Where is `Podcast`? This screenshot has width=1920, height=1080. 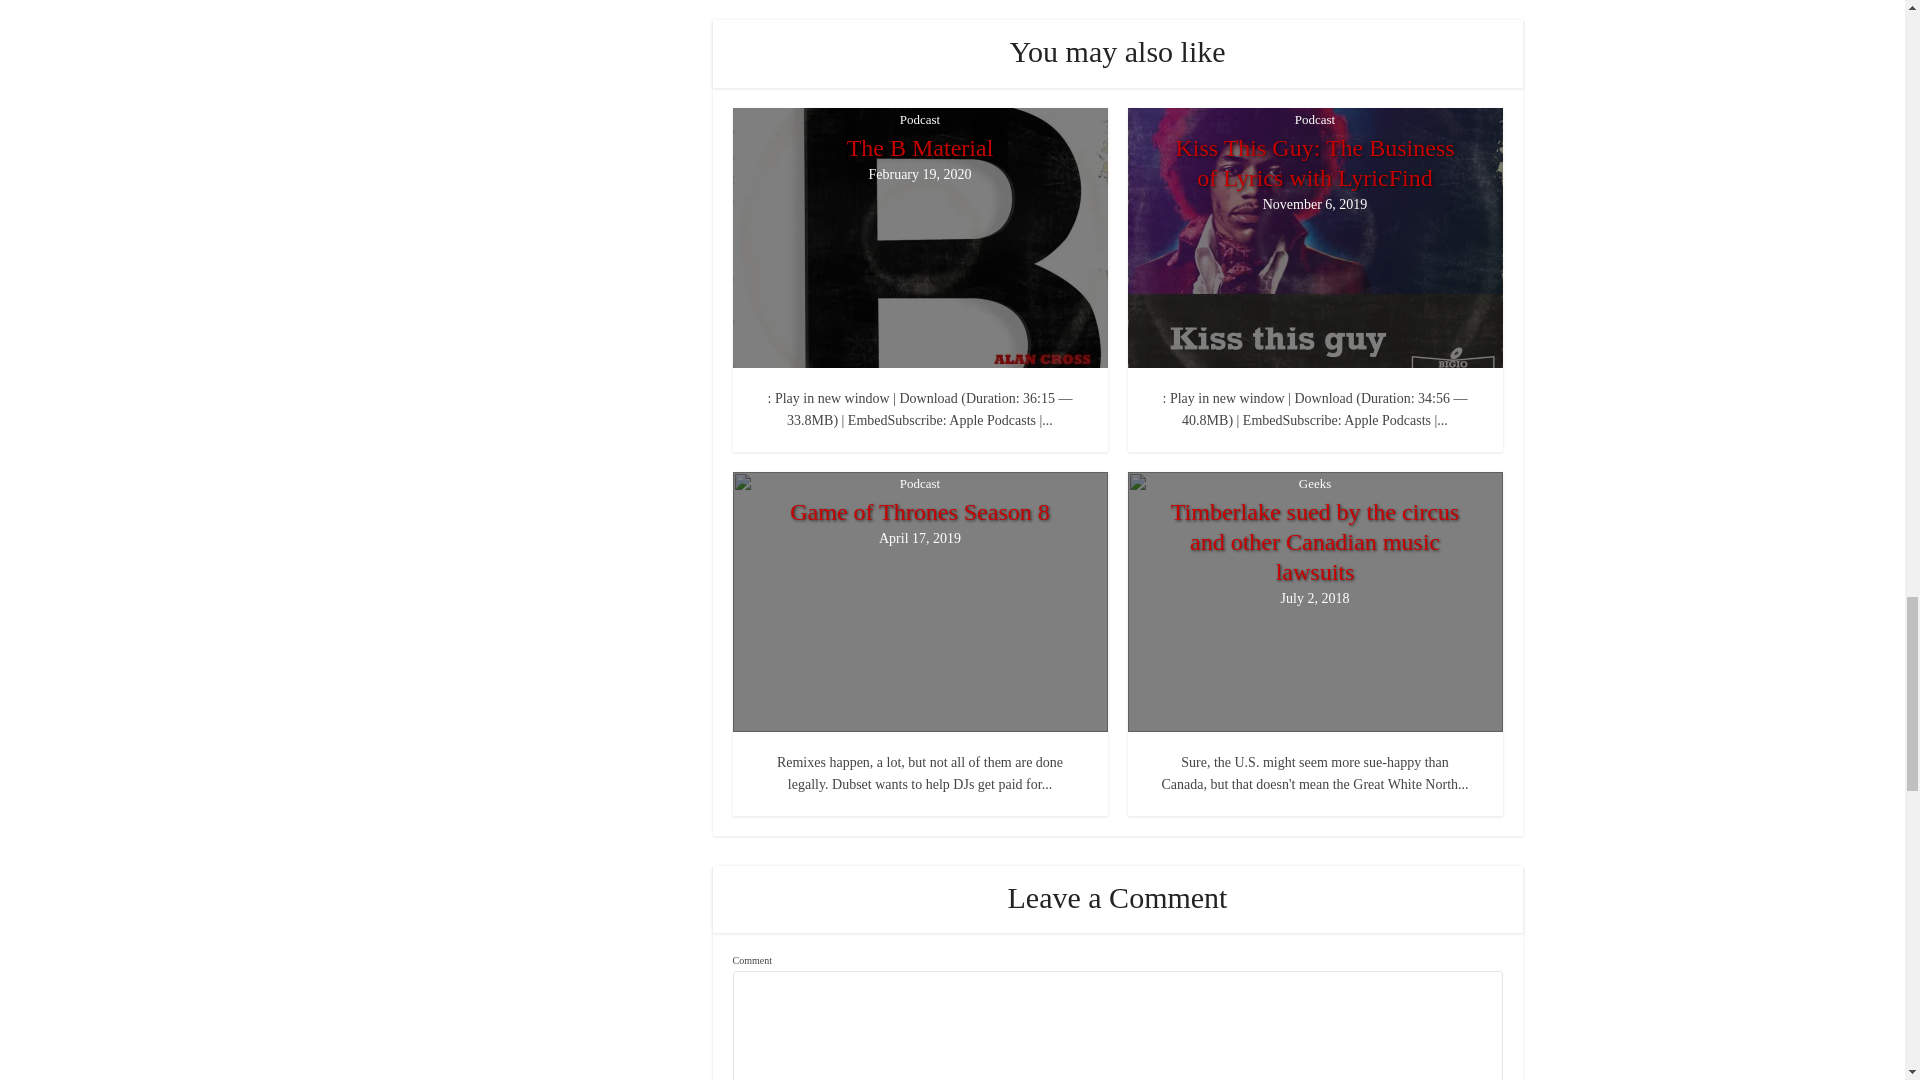
Podcast is located at coordinates (920, 482).